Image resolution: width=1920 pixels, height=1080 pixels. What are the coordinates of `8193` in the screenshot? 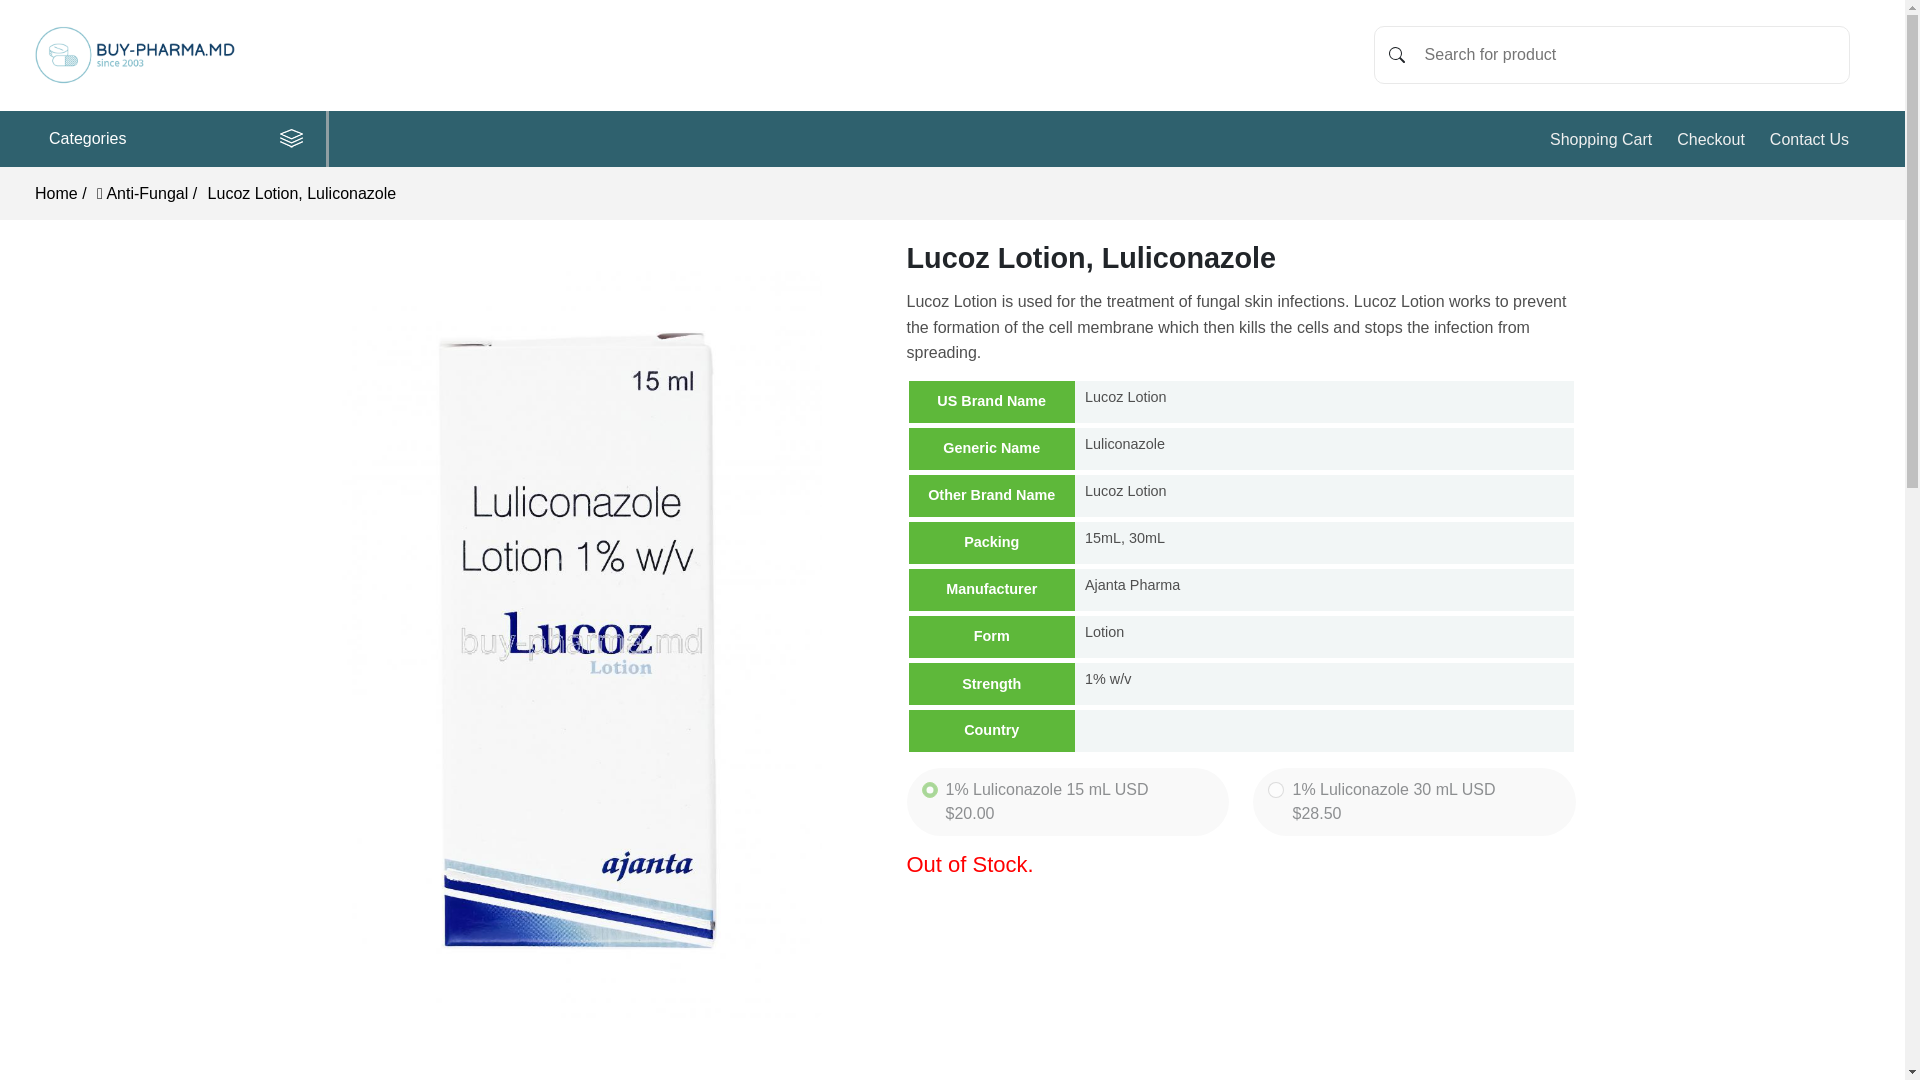 It's located at (1276, 790).